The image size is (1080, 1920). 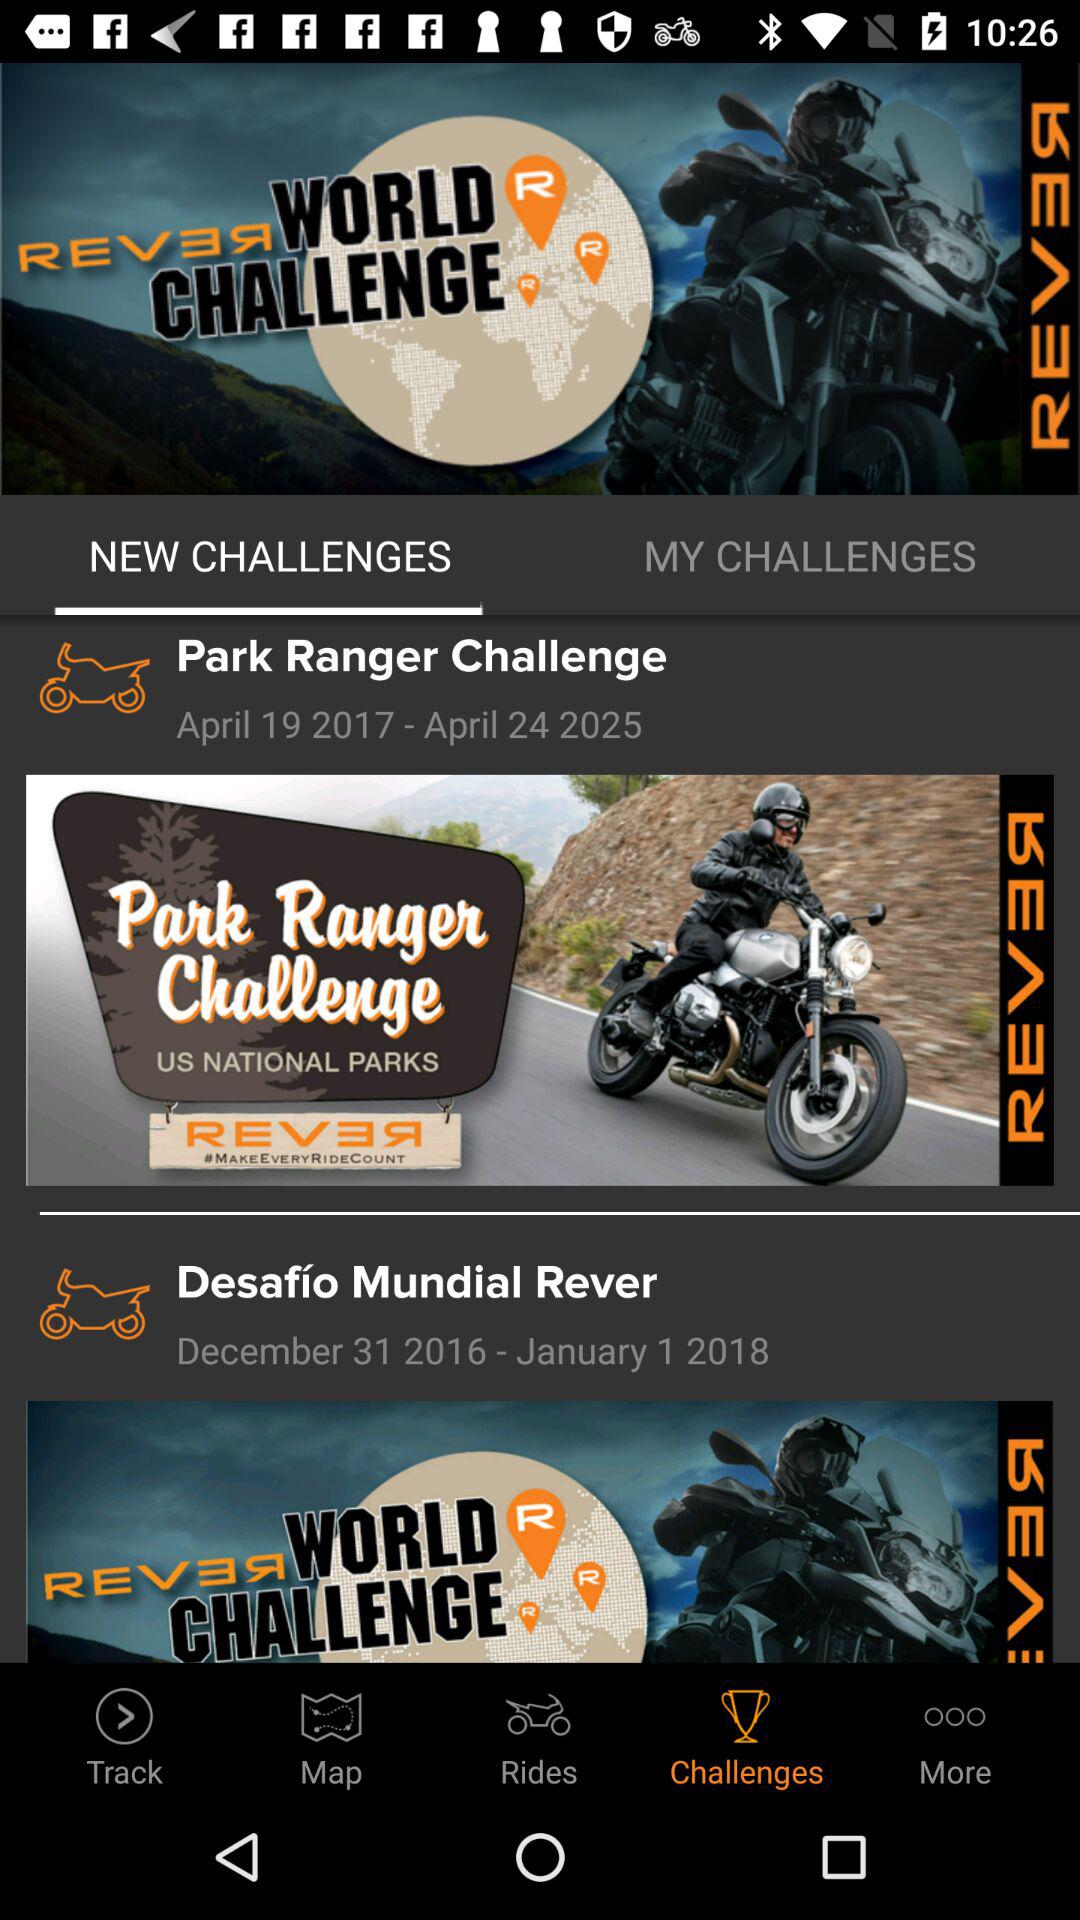 I want to click on swipe to map, so click(x=332, y=1732).